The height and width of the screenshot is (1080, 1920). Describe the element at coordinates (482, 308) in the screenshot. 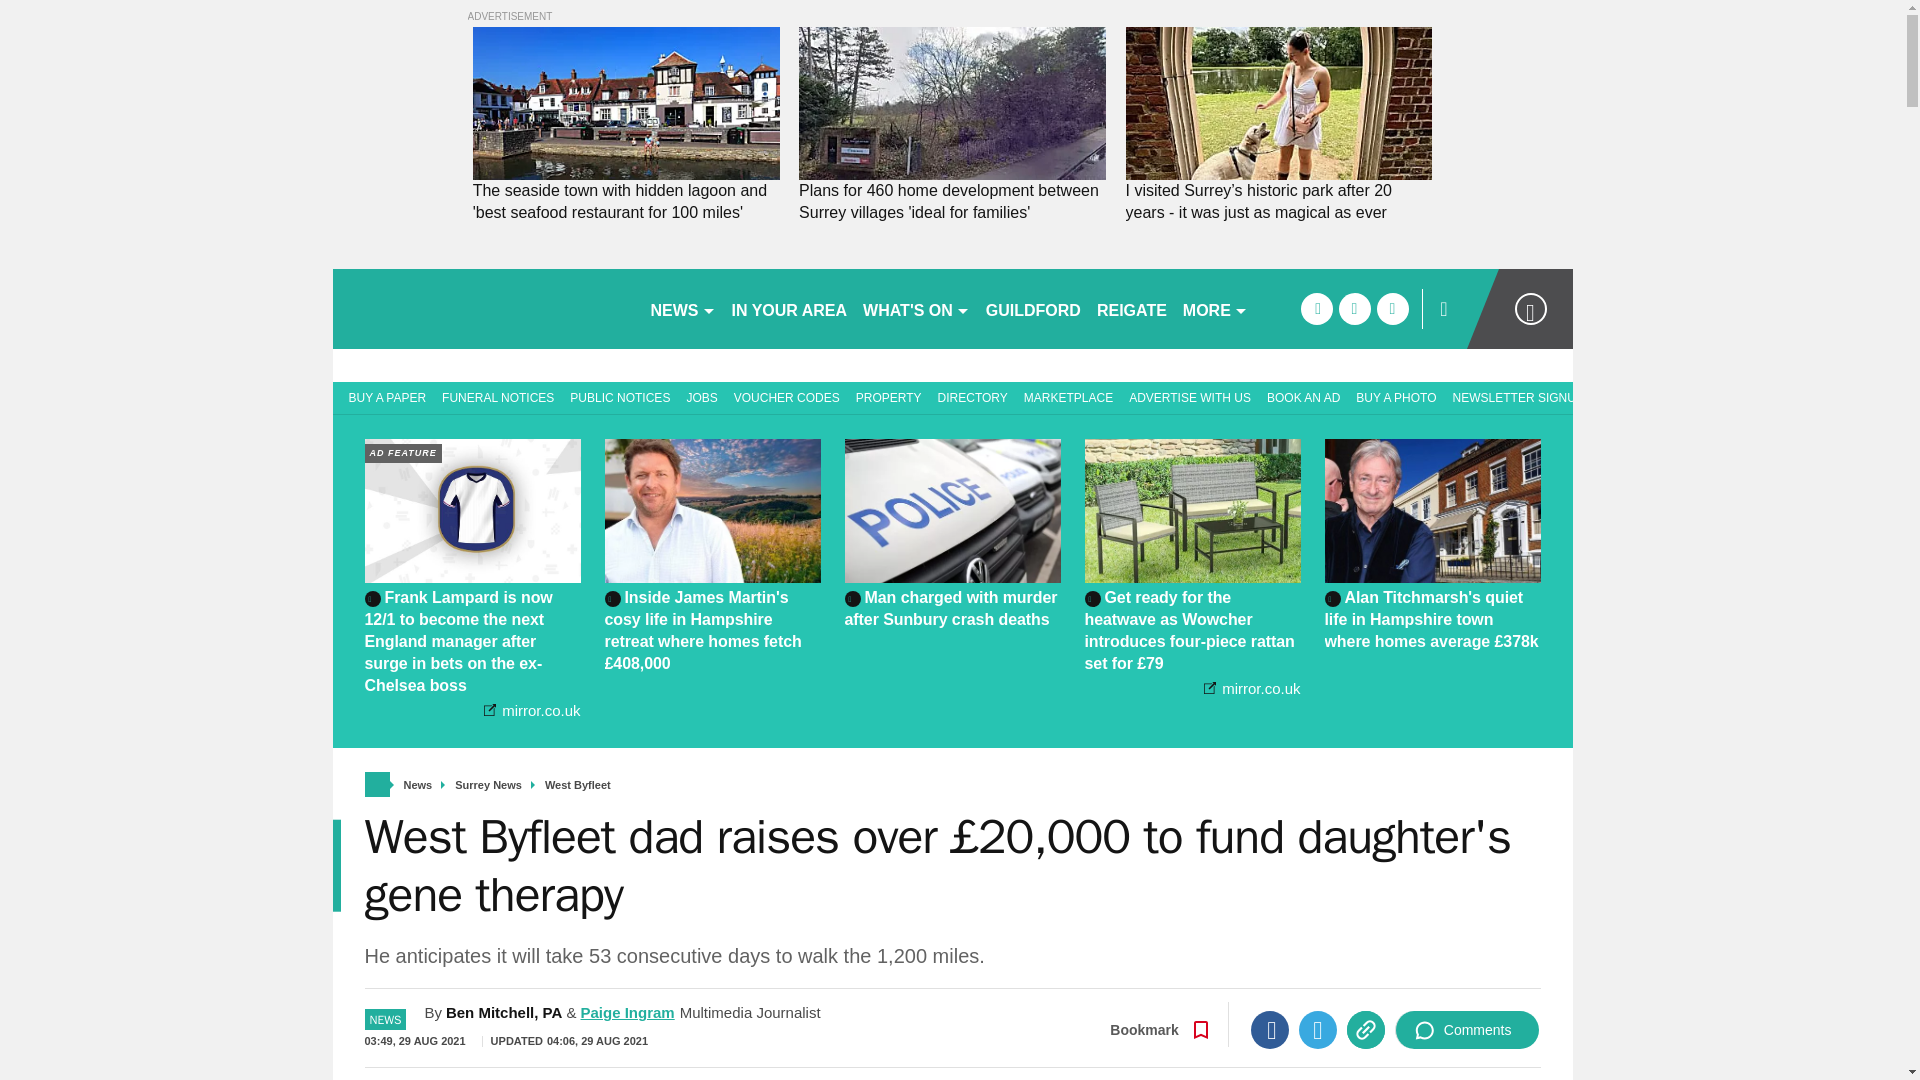

I see `getsurrey` at that location.